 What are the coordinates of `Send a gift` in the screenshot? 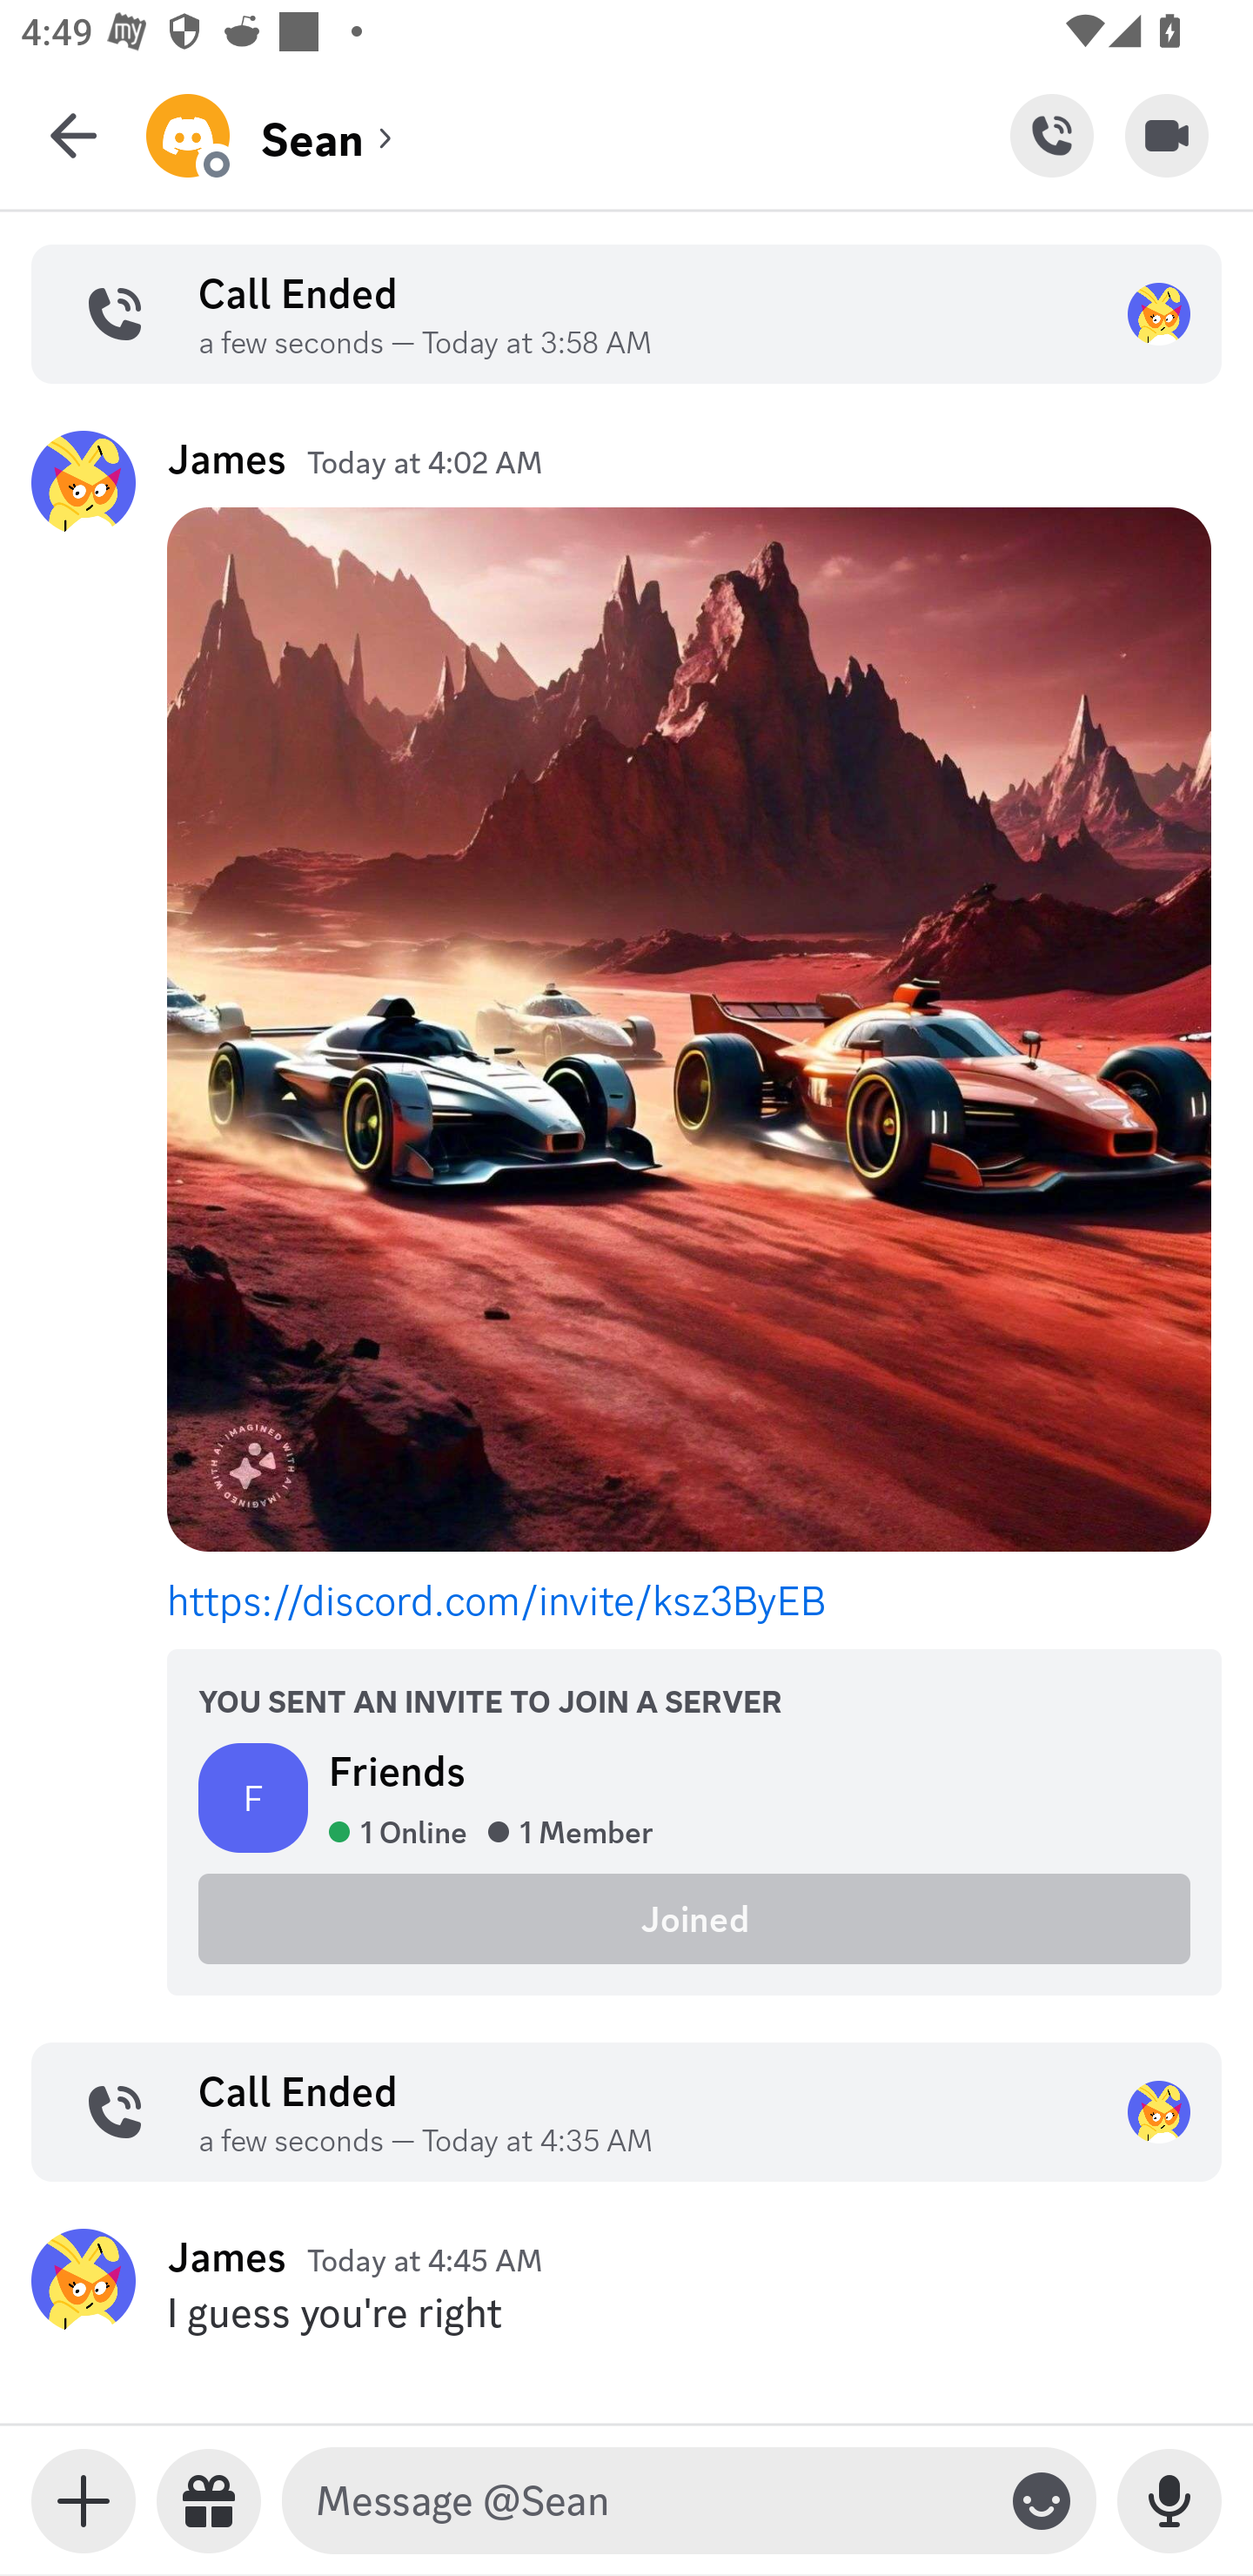 It's located at (209, 2501).